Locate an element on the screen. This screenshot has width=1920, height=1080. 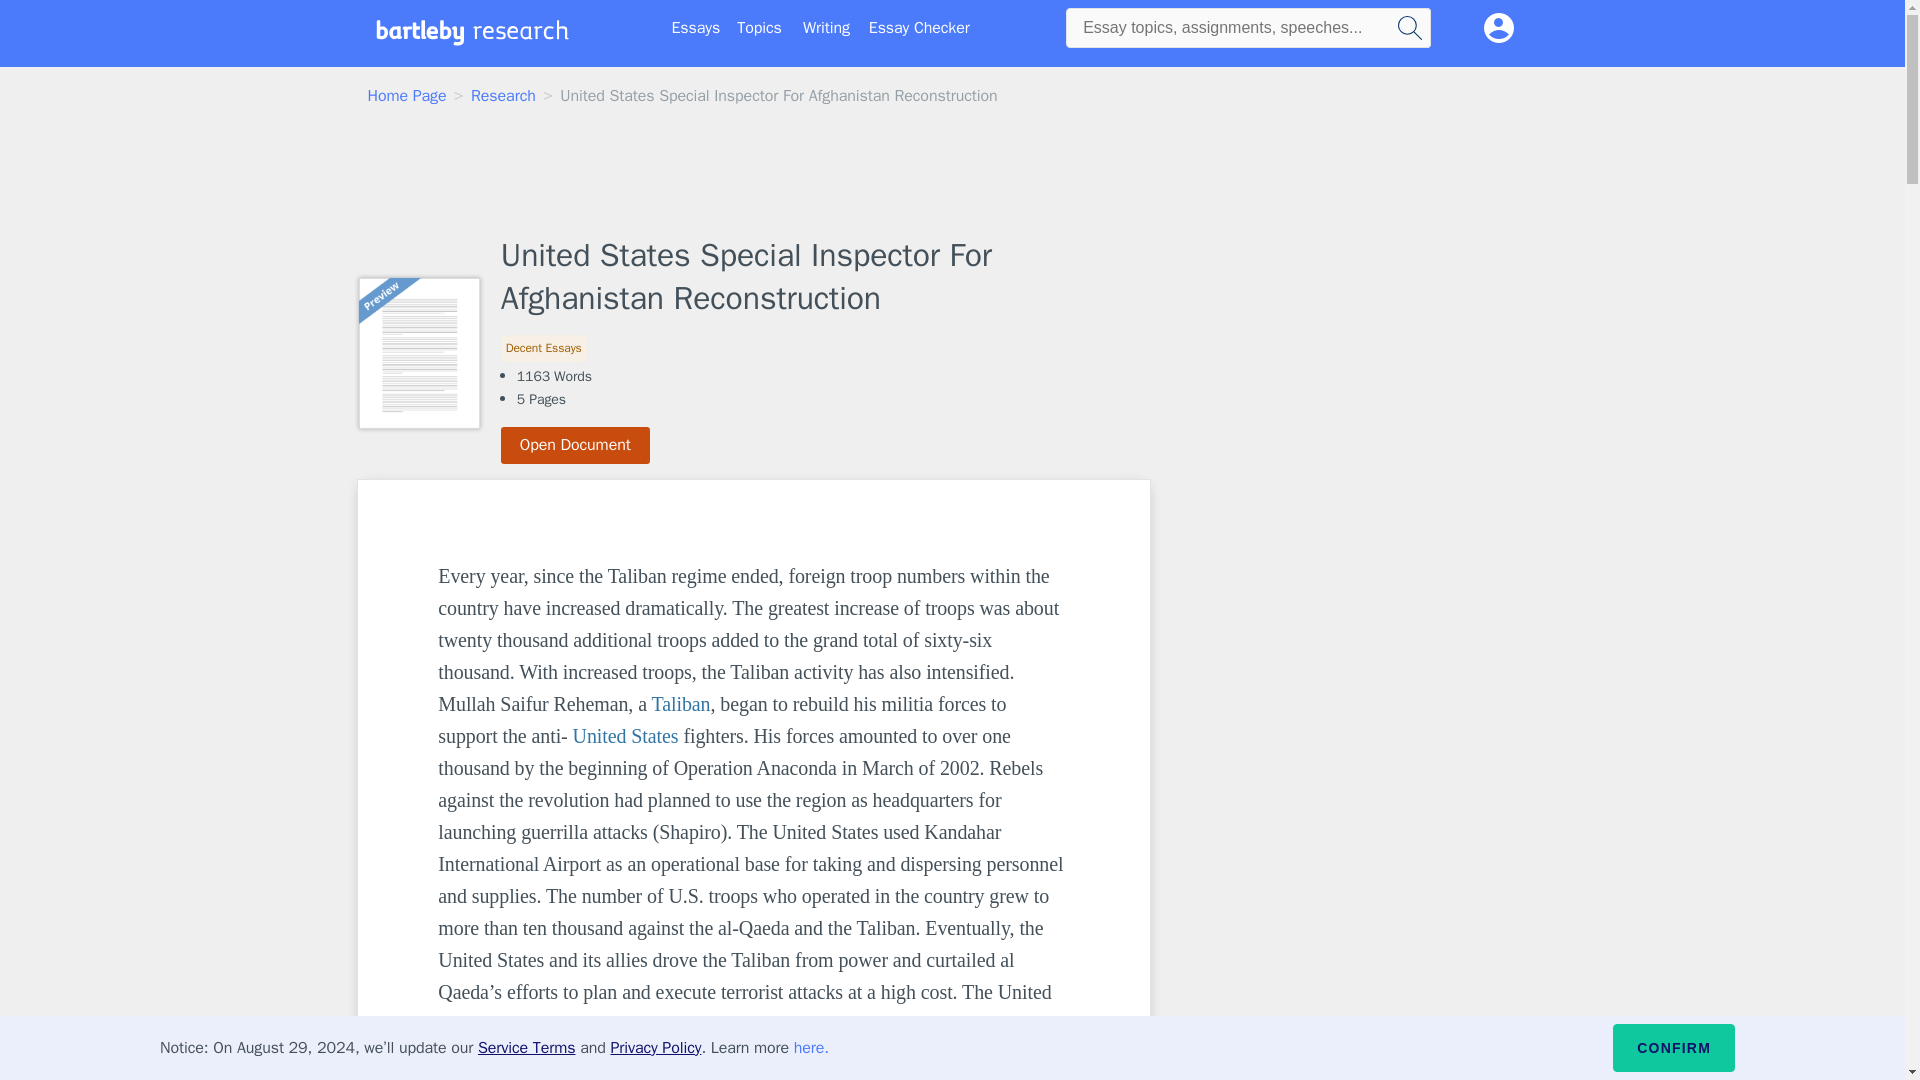
Writing is located at coordinates (826, 28).